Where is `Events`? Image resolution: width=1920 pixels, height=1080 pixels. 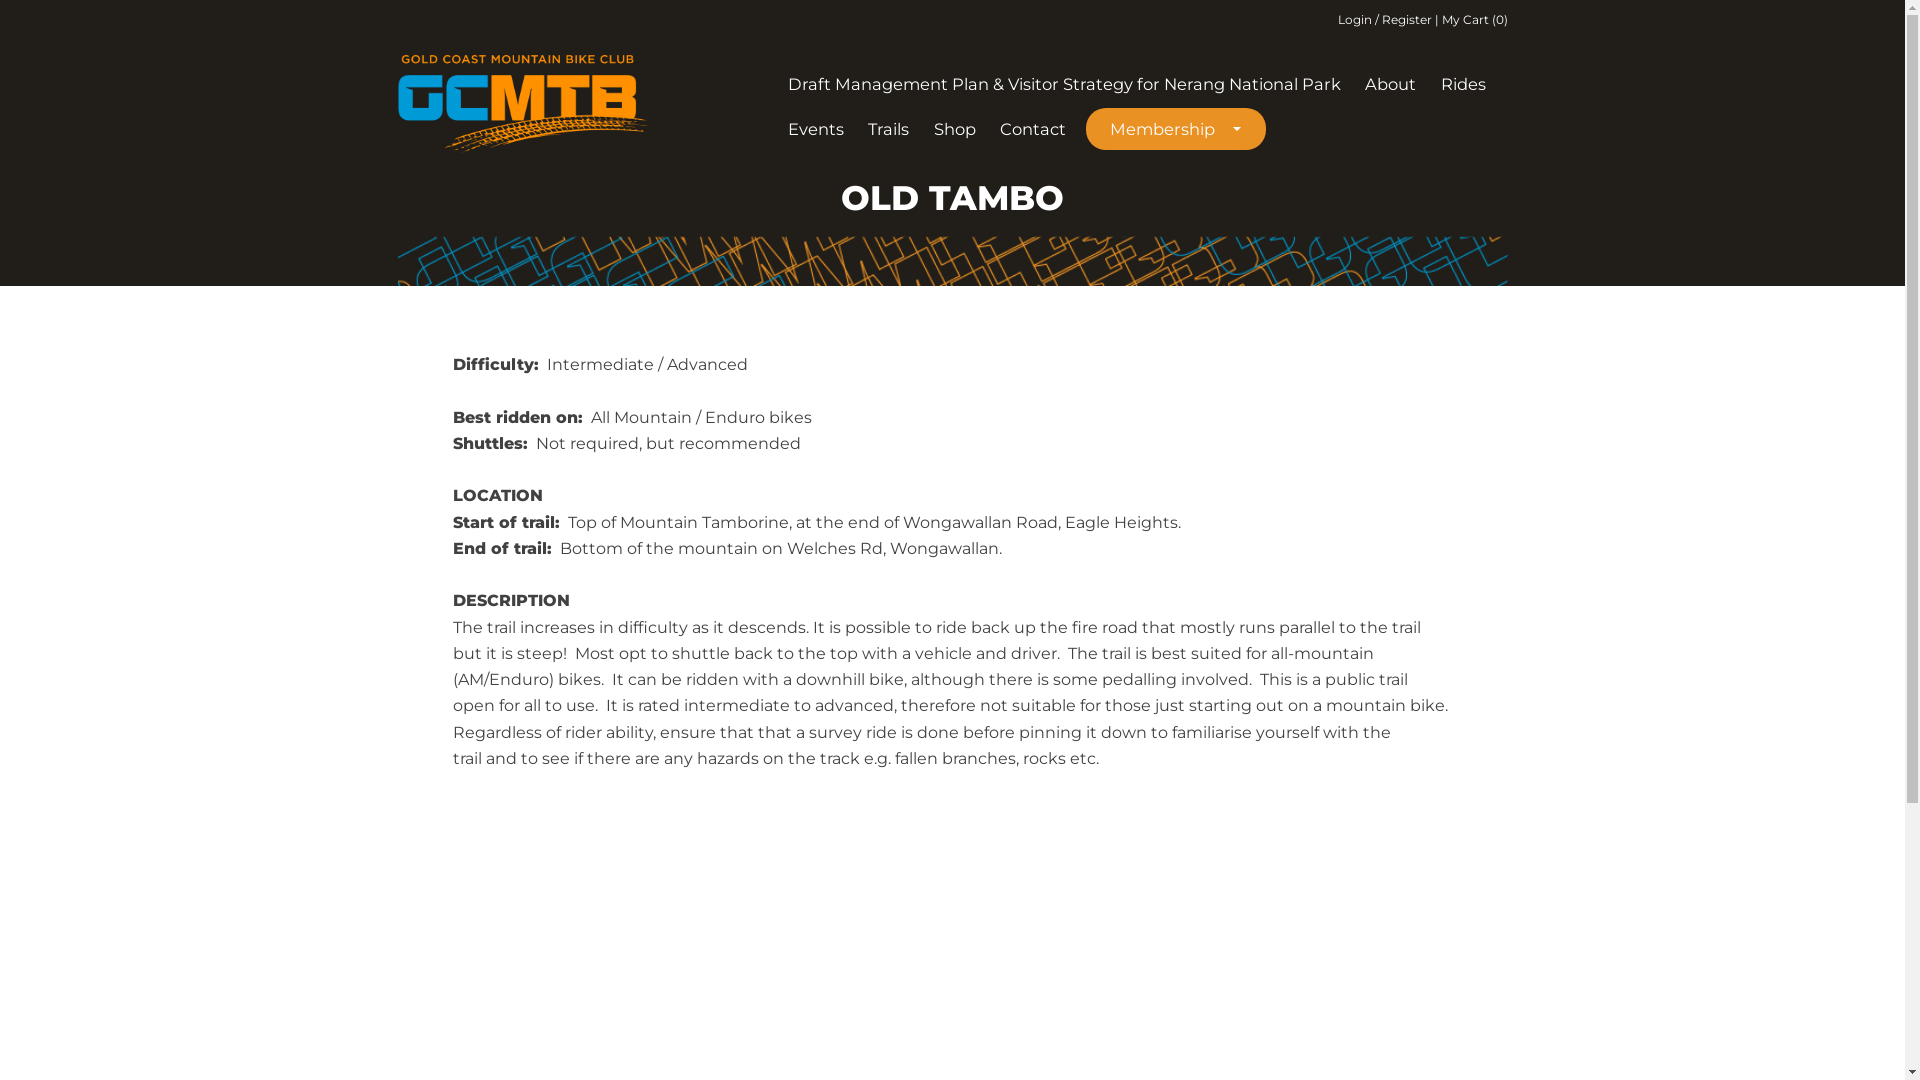 Events is located at coordinates (816, 129).